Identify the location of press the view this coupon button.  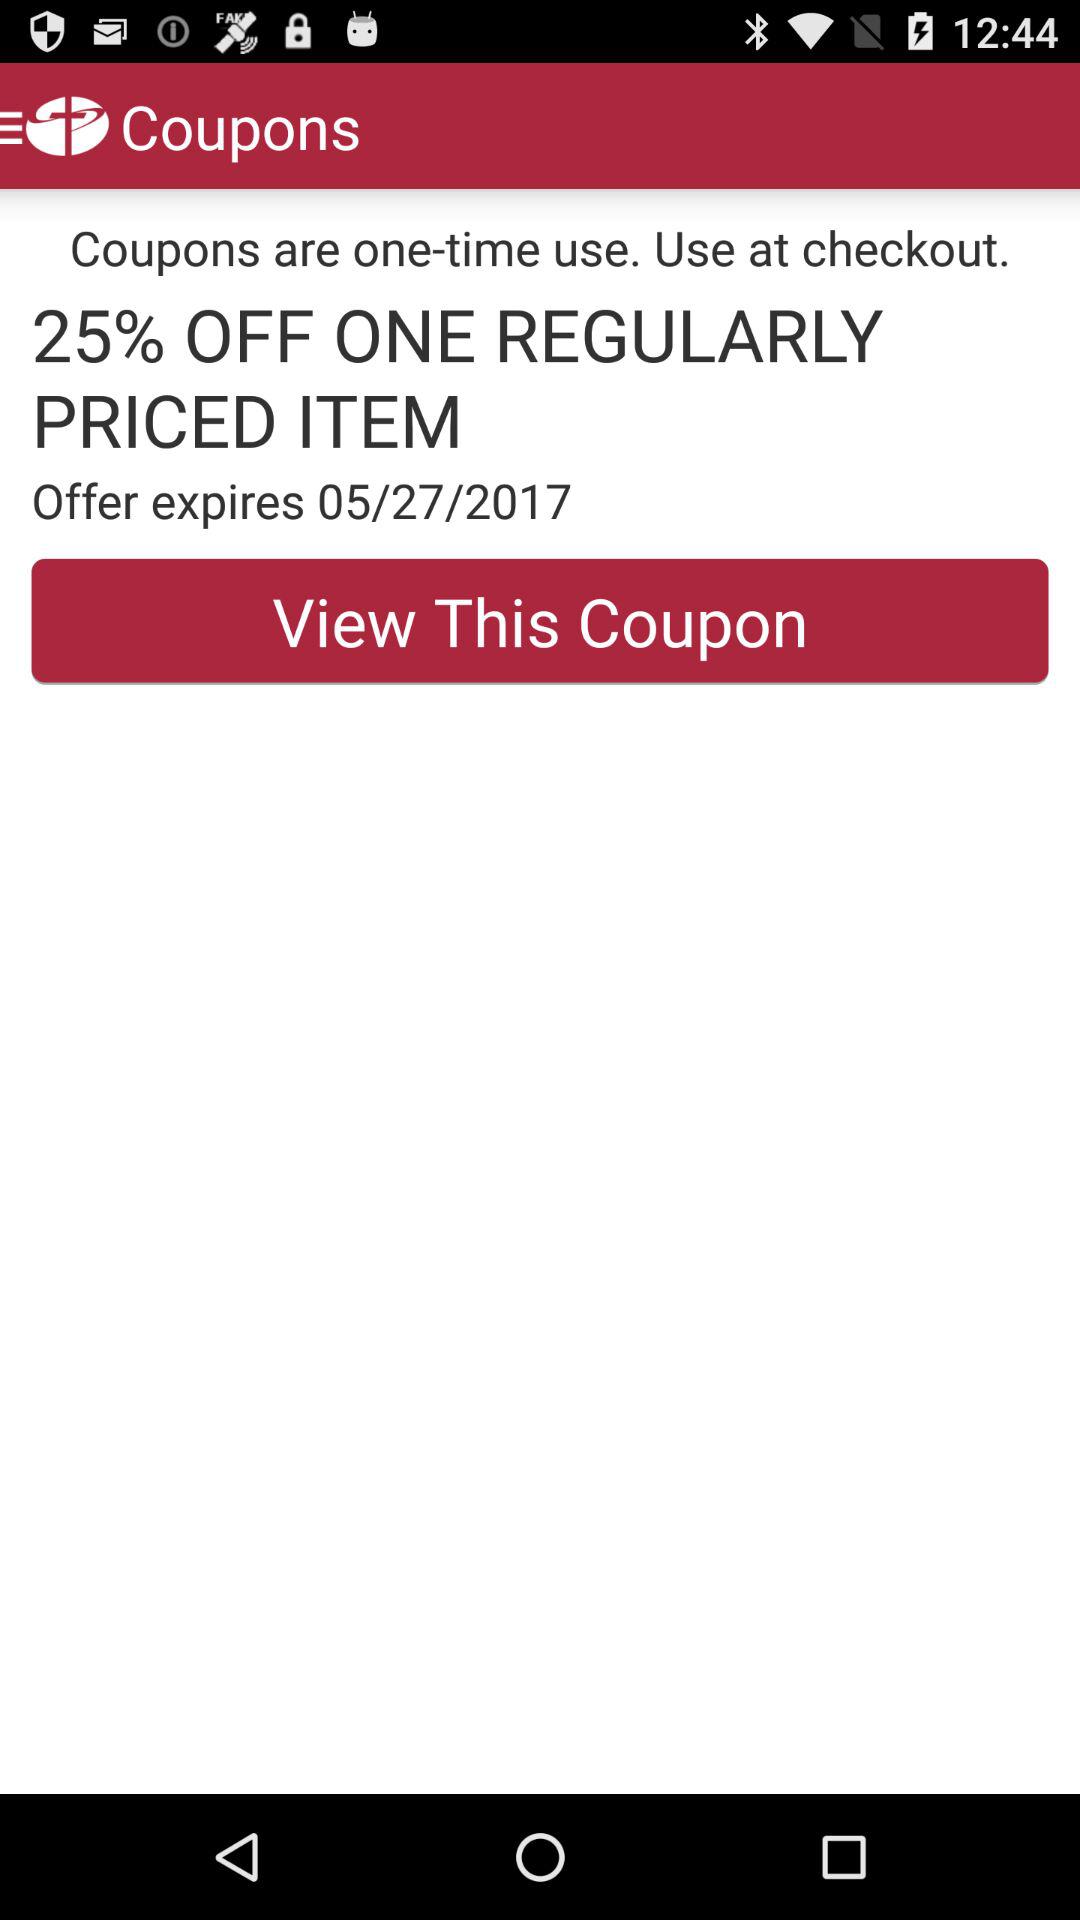
(540, 621).